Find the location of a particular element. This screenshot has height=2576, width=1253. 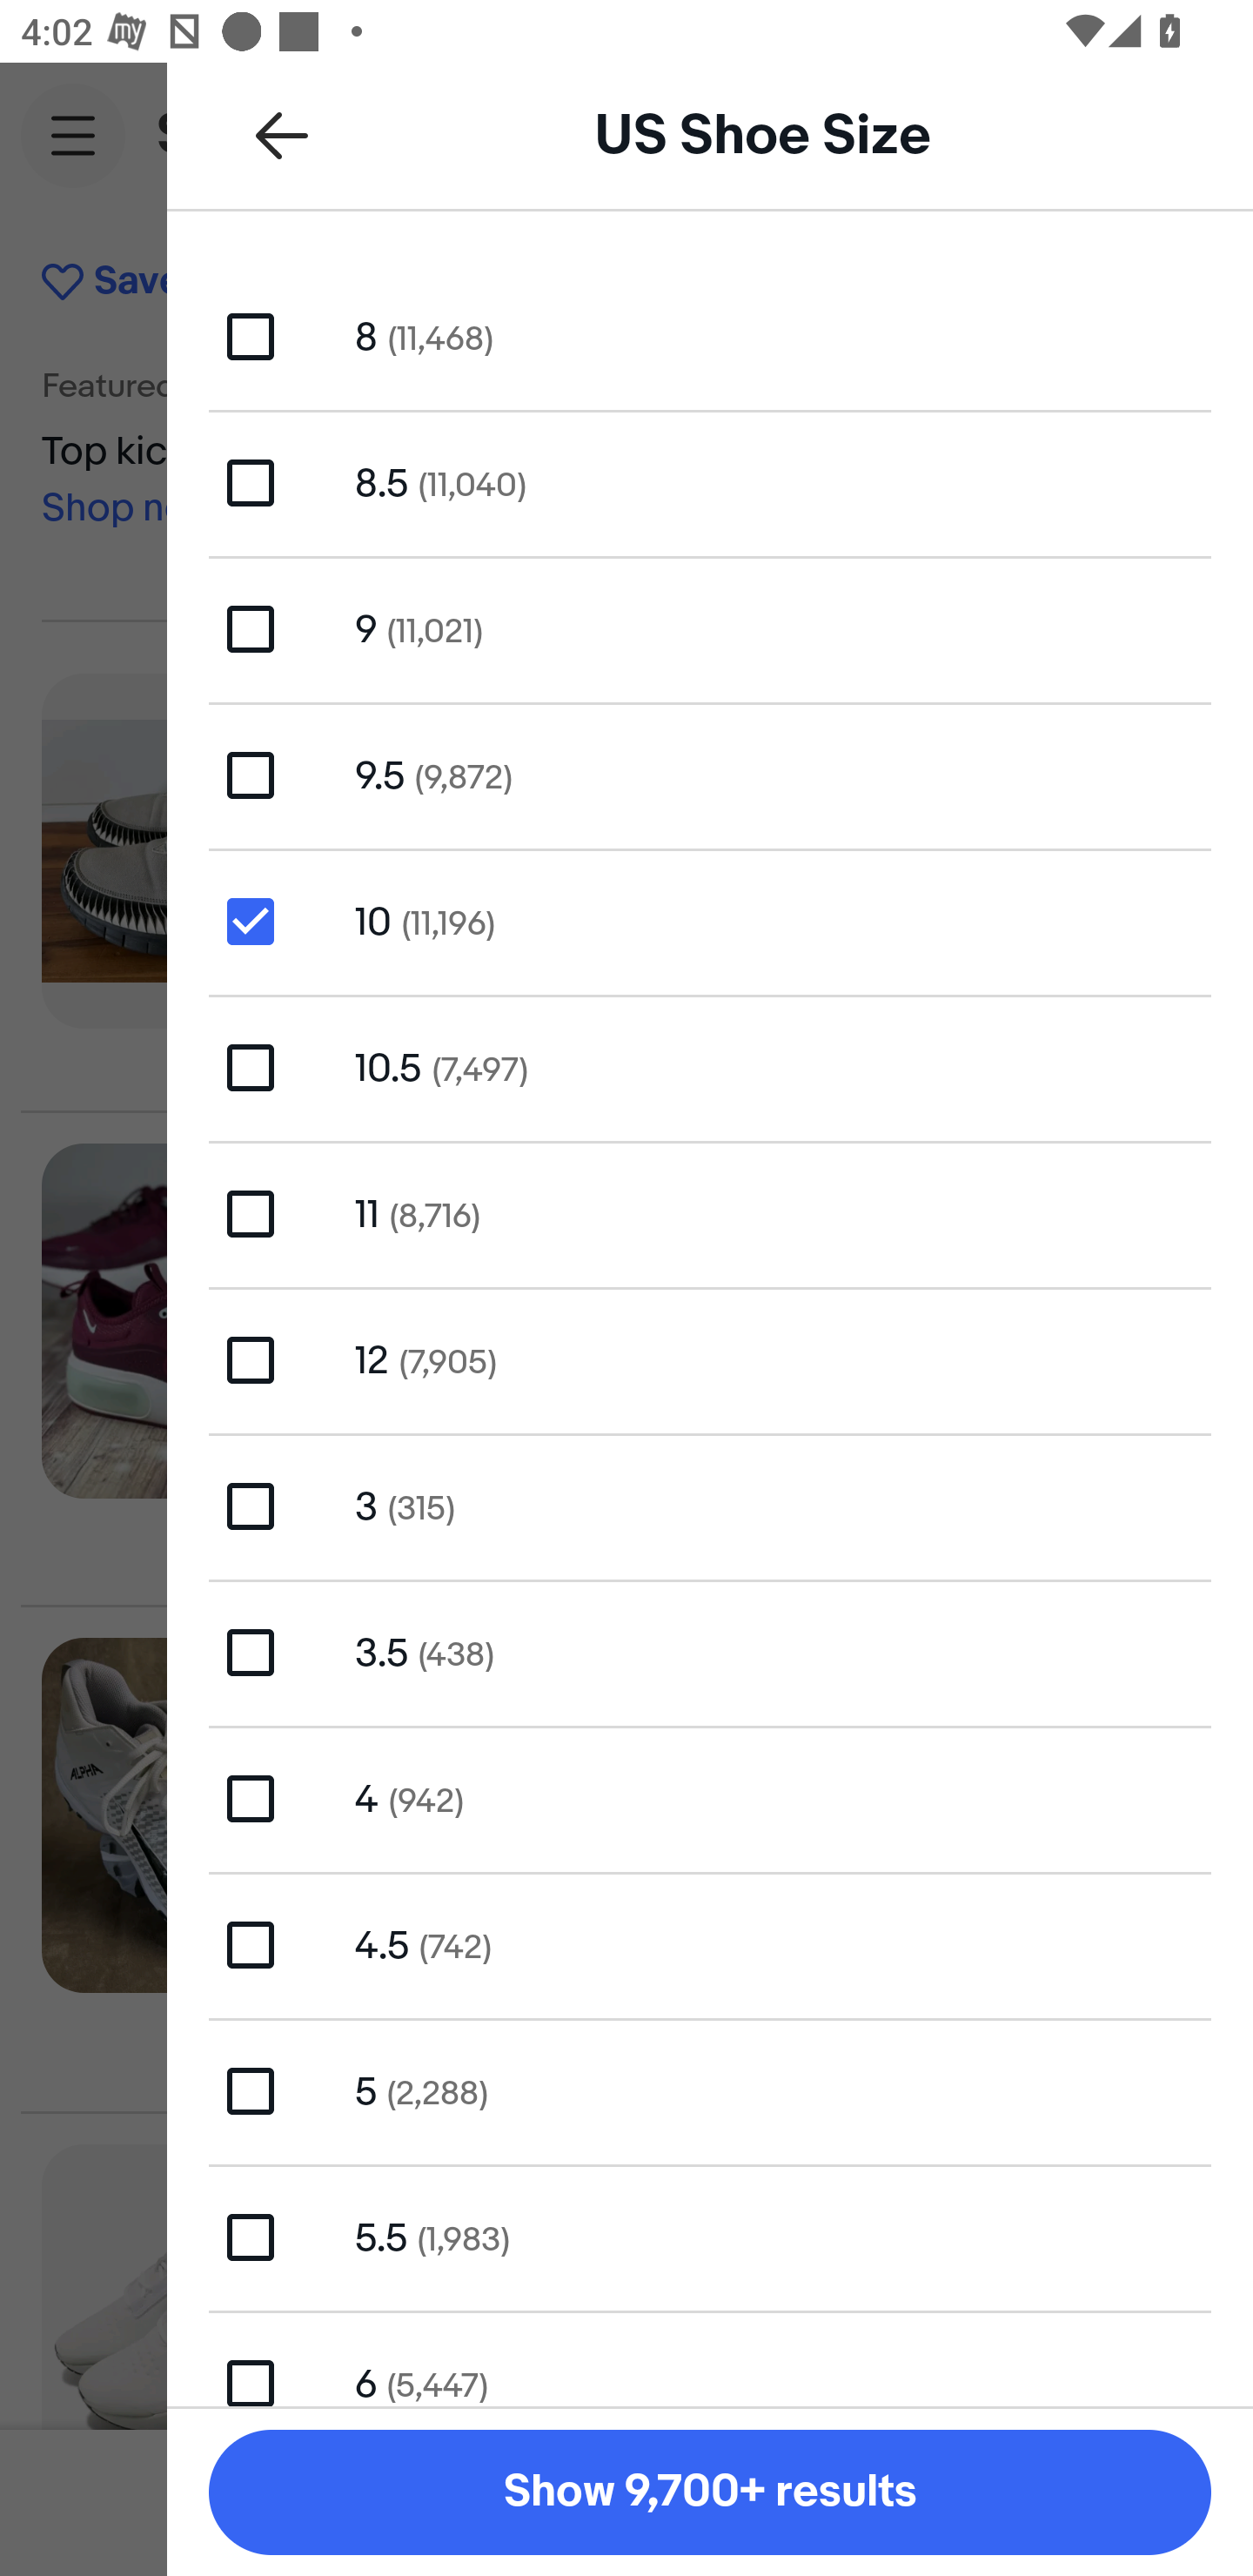

8 (11,468) is located at coordinates (710, 336).